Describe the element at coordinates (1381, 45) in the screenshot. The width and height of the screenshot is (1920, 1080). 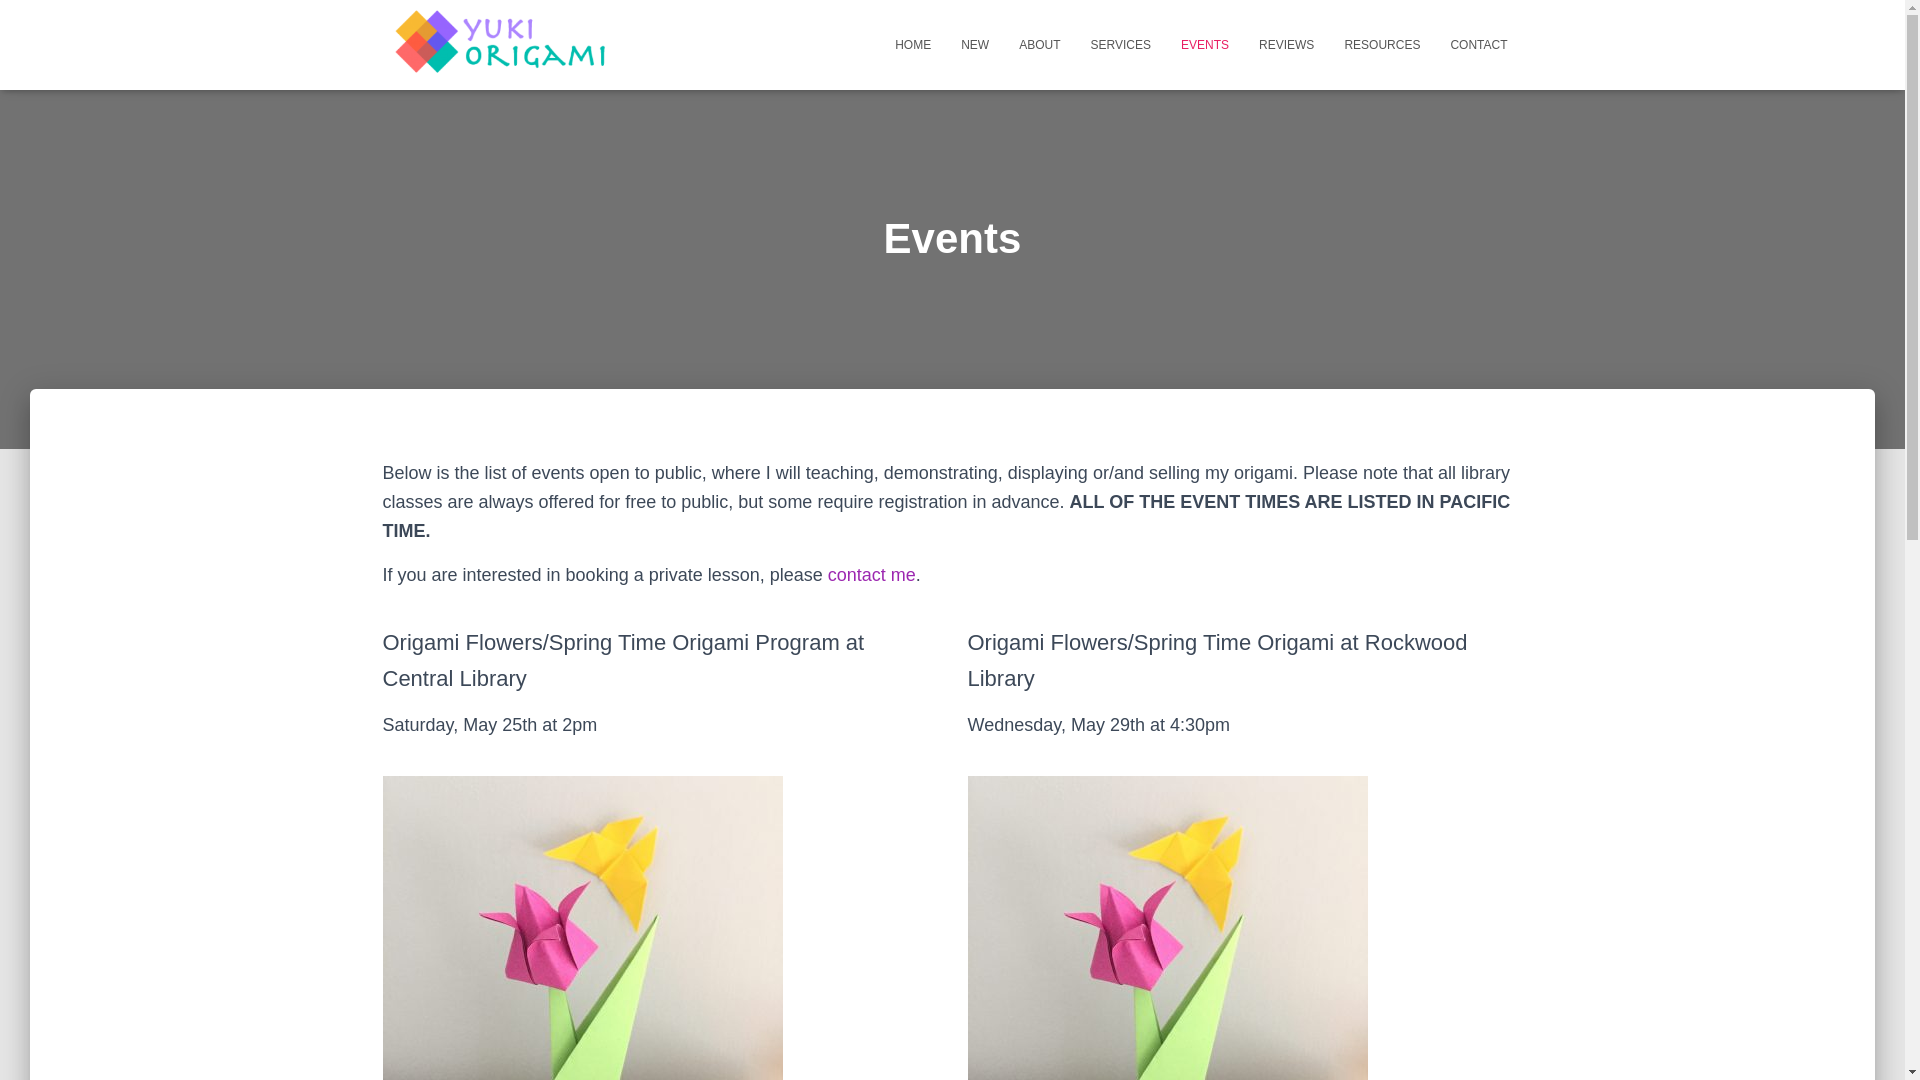
I see `RESOURCES` at that location.